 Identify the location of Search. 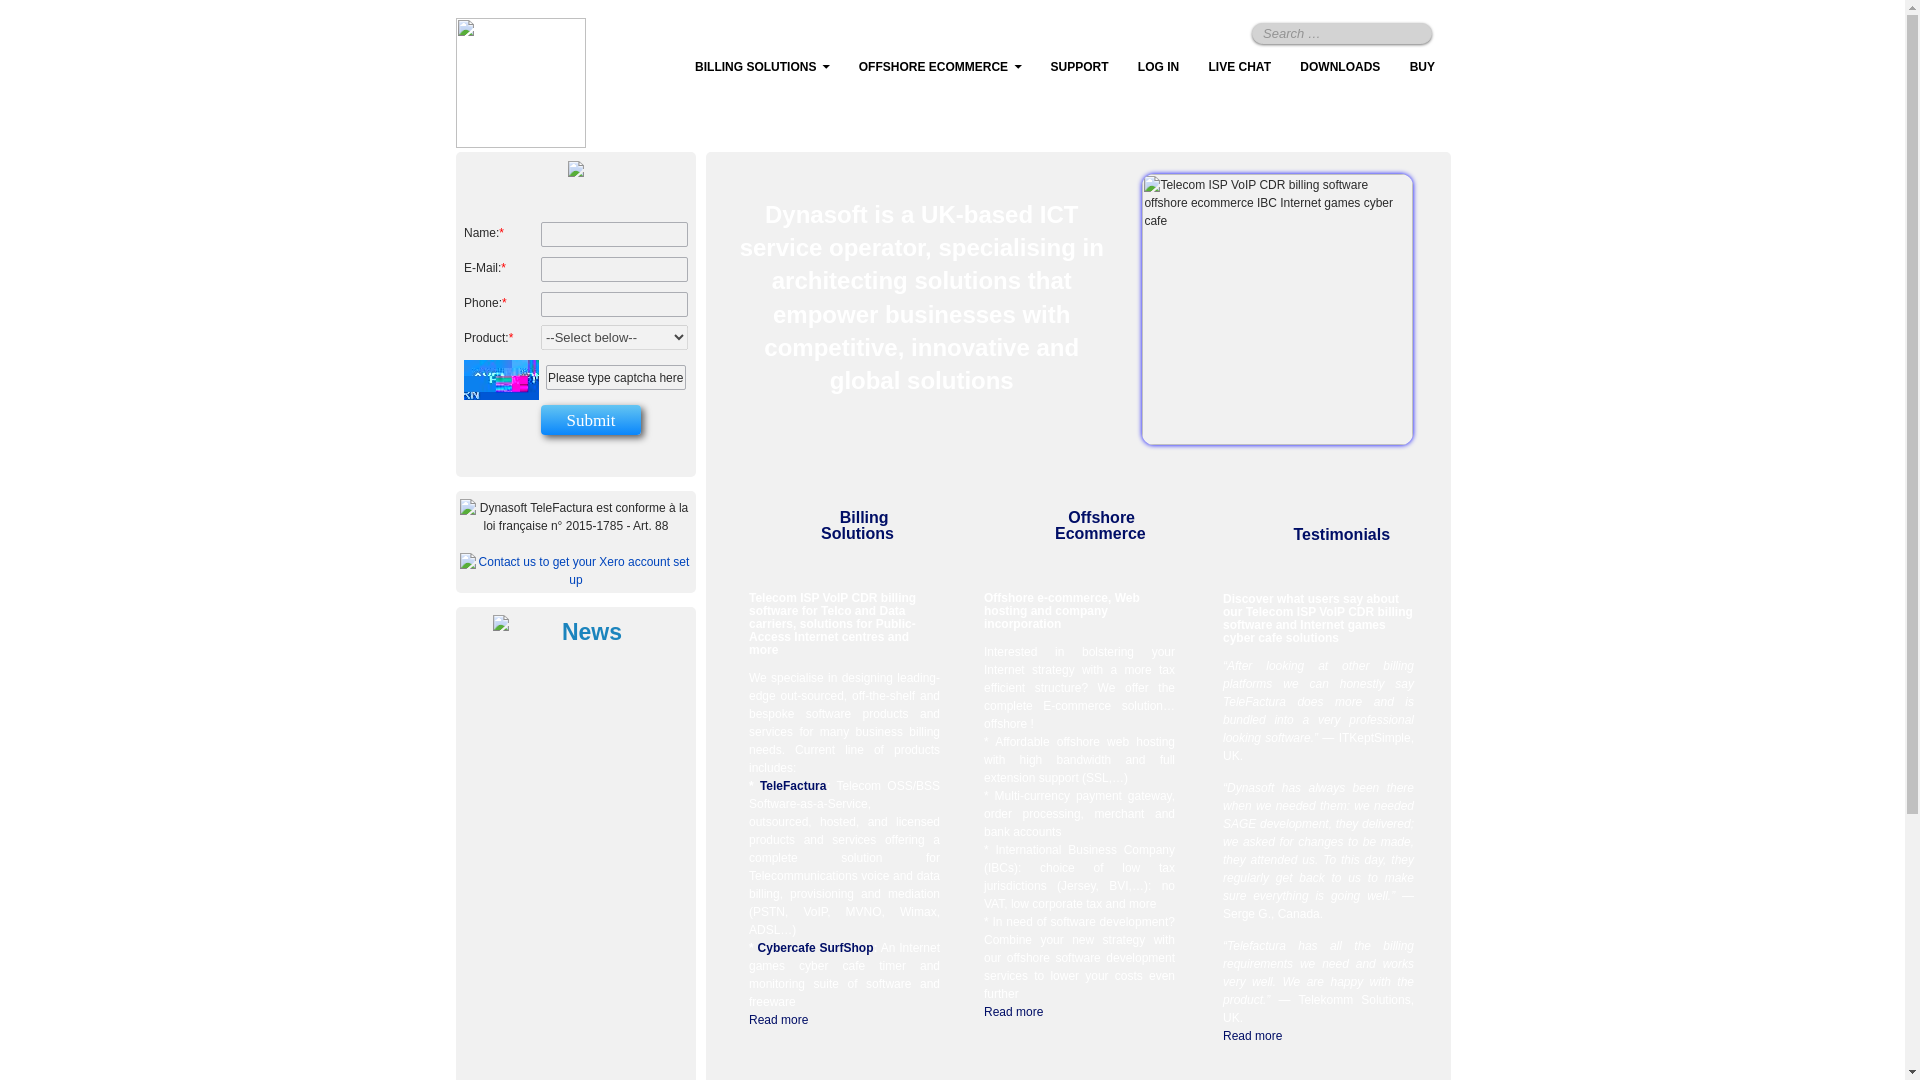
(1412, 32).